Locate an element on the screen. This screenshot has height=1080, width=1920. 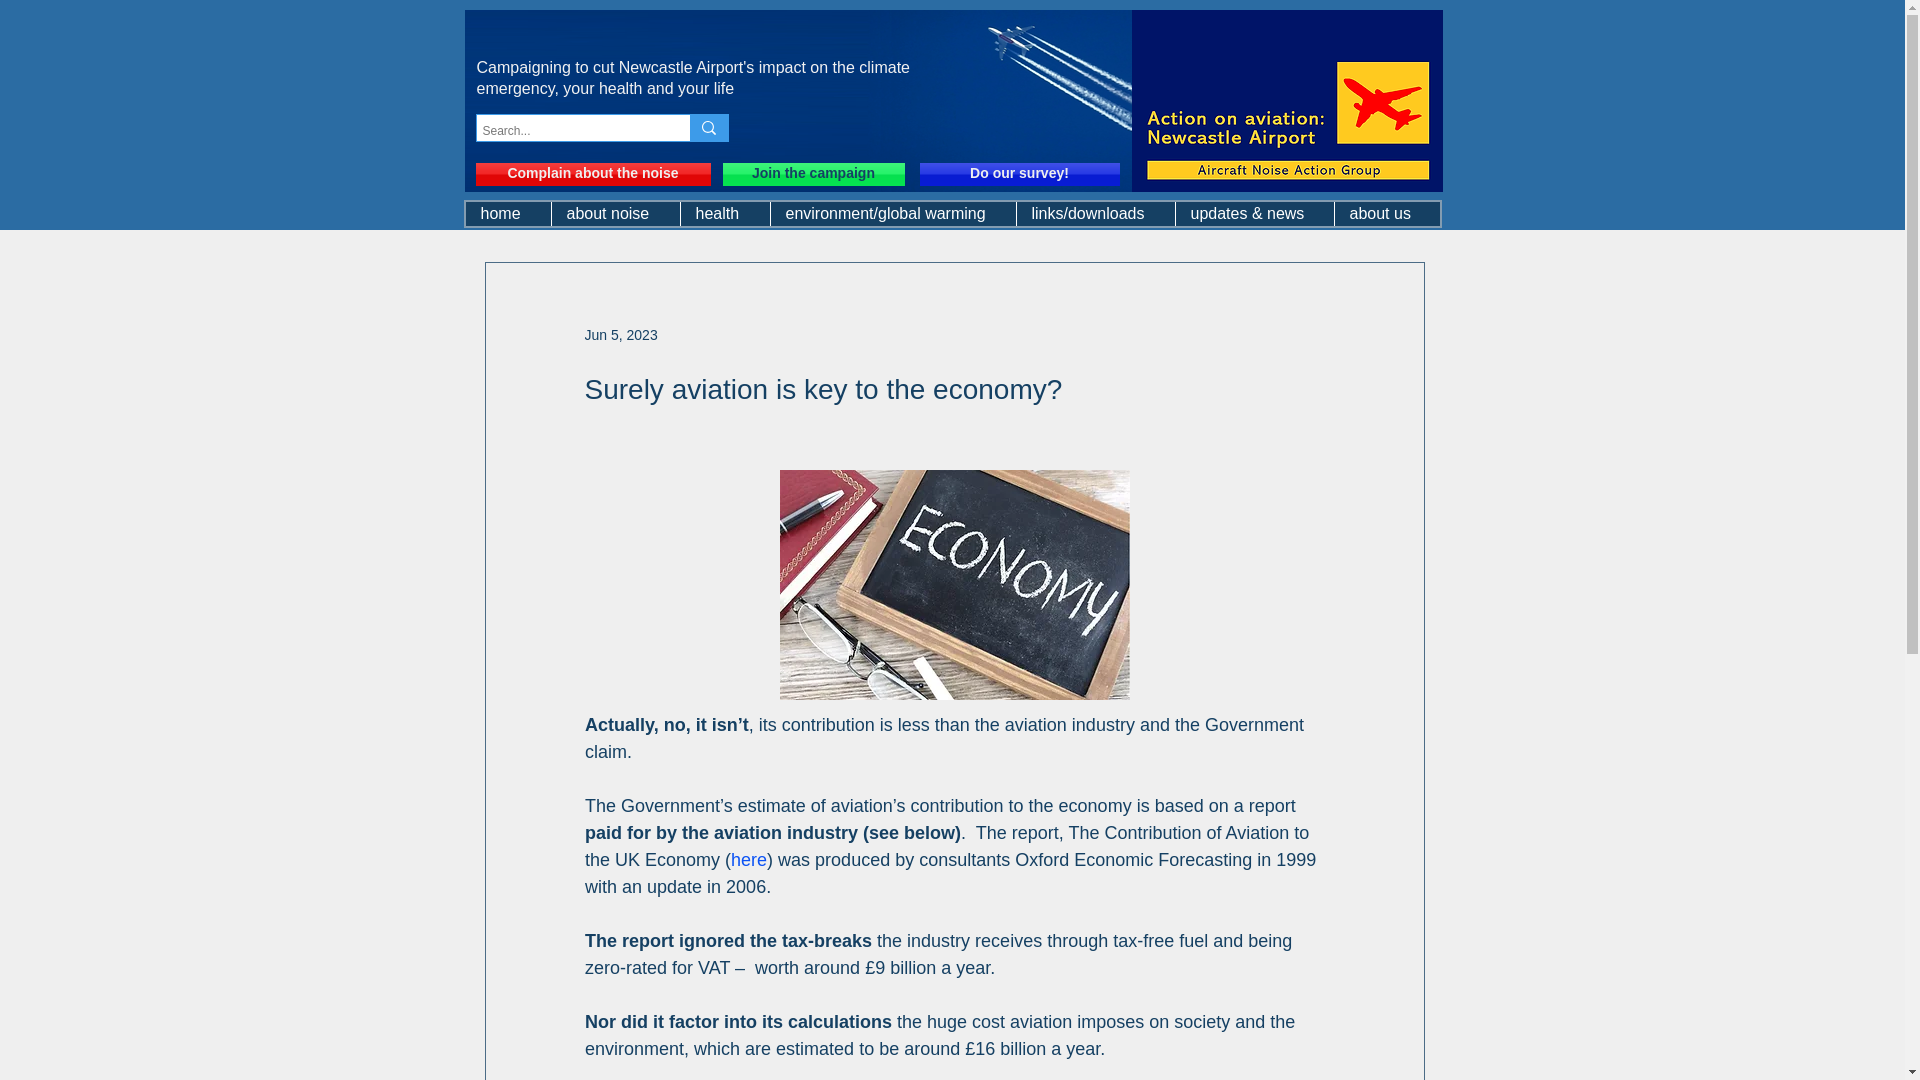
Click here to go to our home page is located at coordinates (886, 100).